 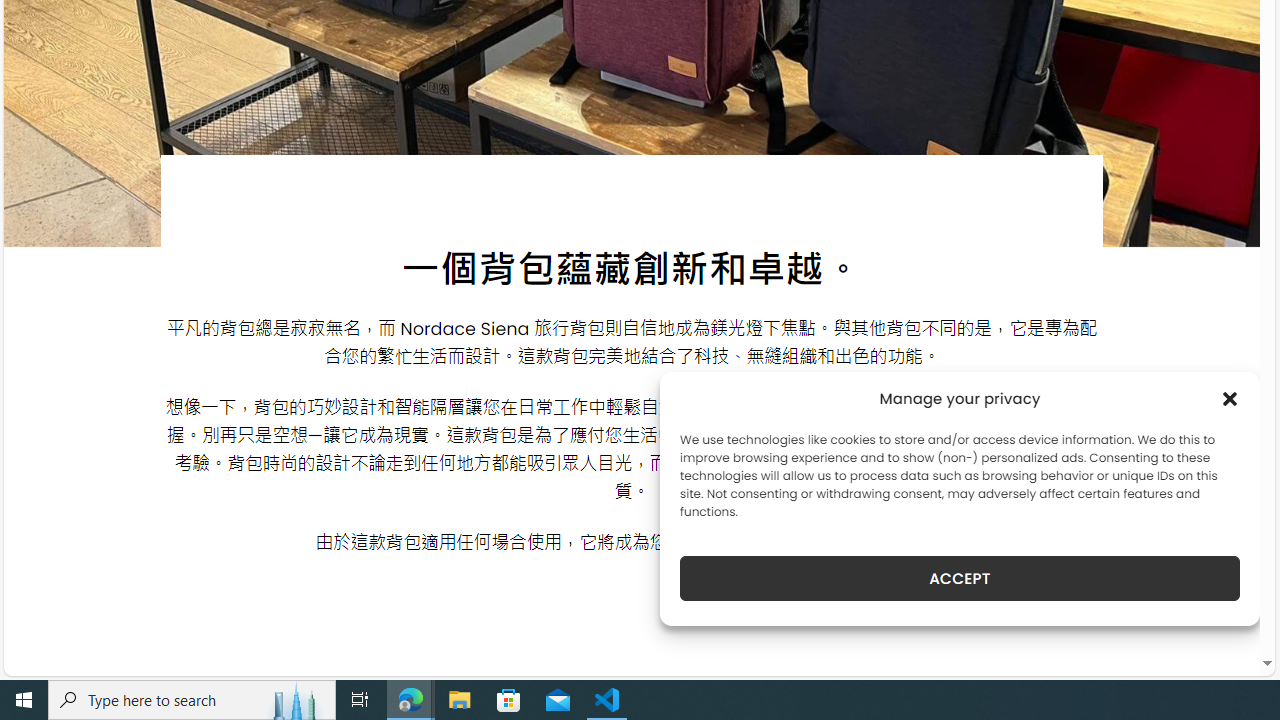 I want to click on ACCEPT, so click(x=960, y=578).